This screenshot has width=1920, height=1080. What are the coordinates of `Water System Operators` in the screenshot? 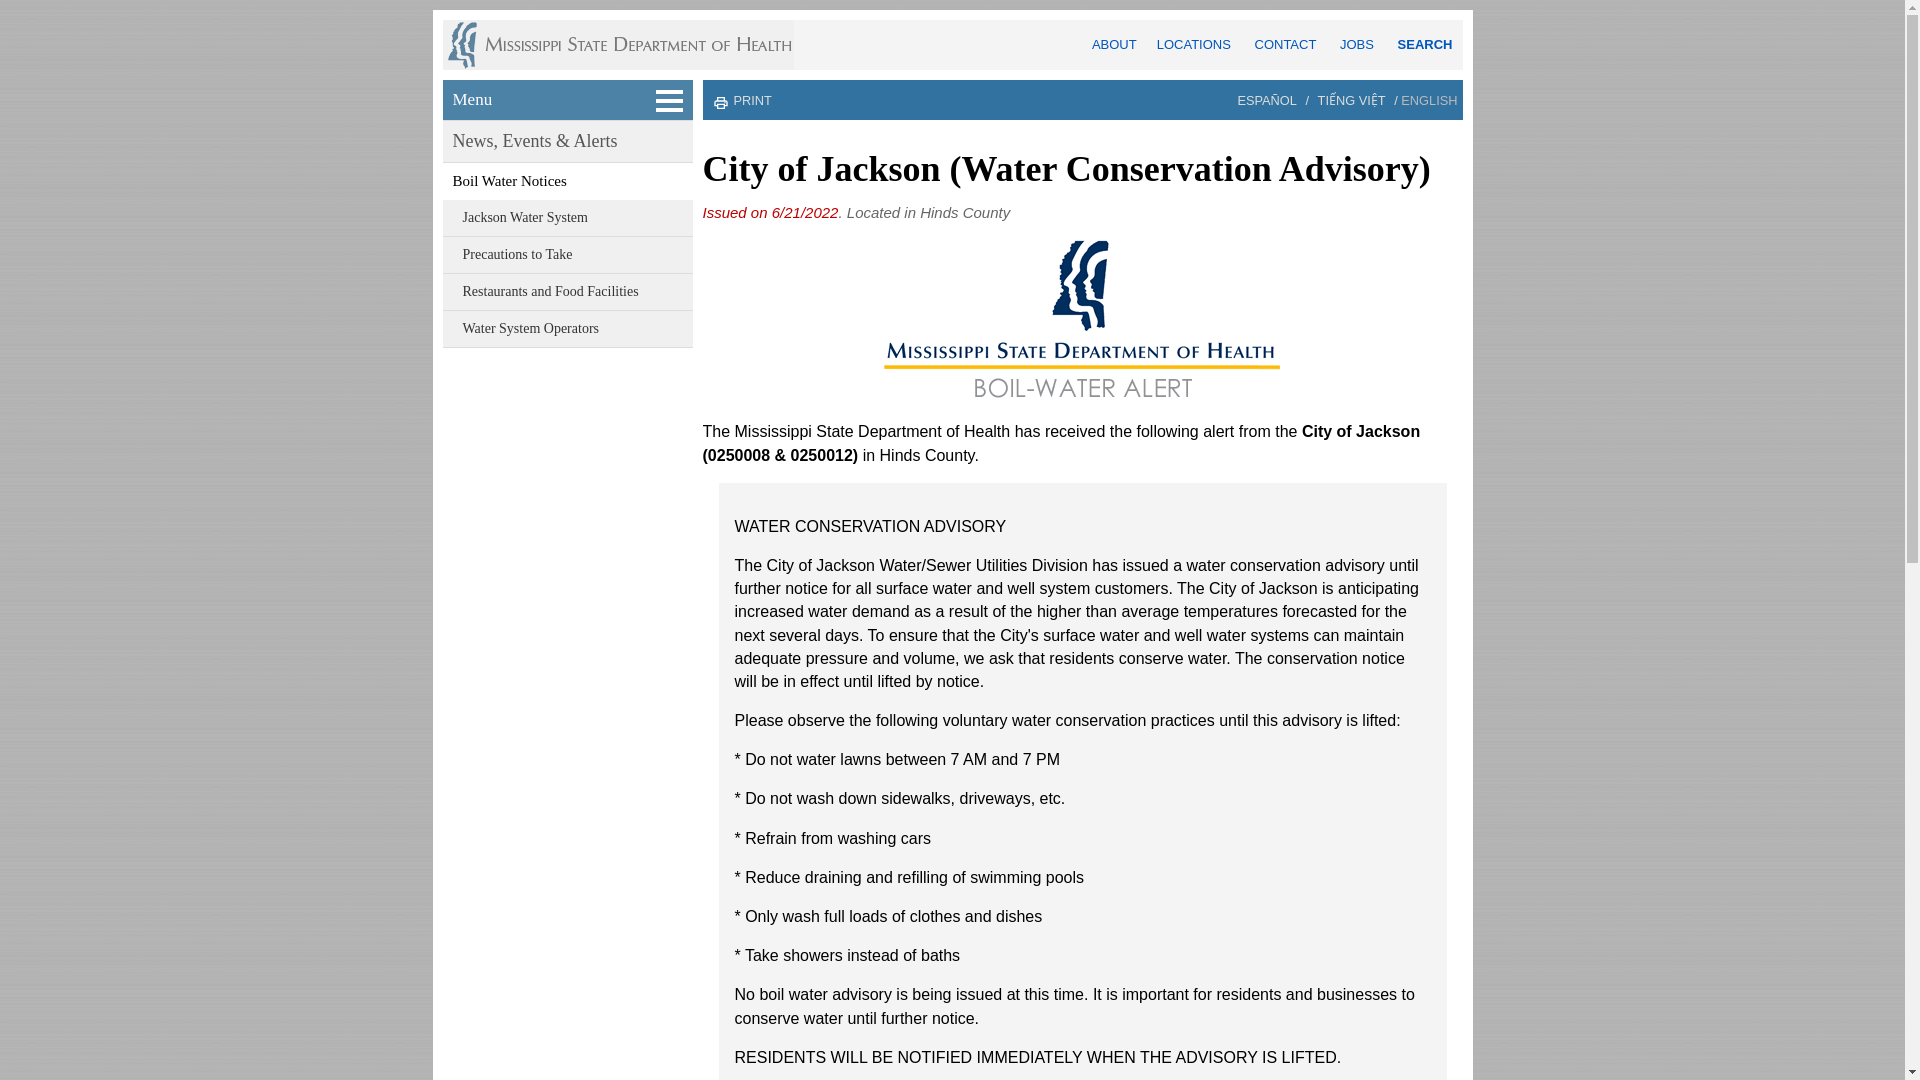 It's located at (569, 328).